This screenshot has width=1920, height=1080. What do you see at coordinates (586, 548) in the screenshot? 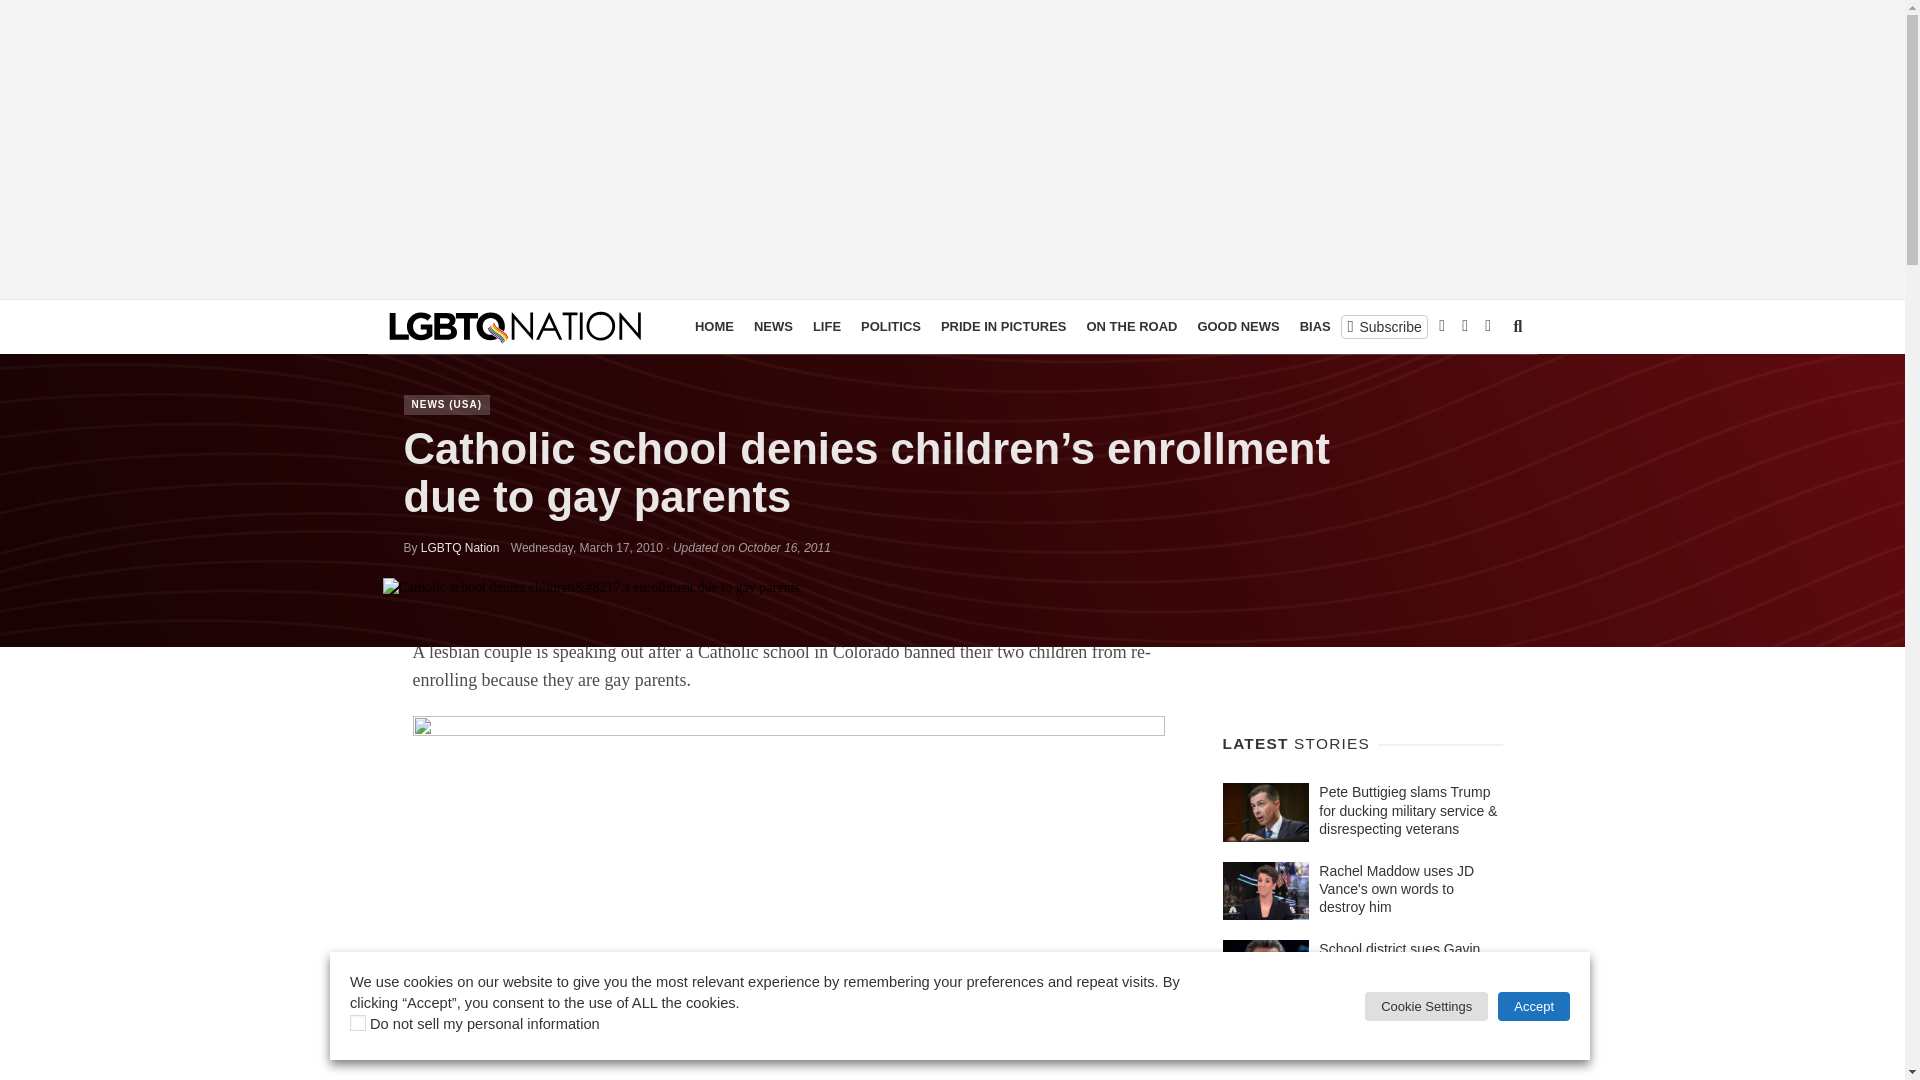
I see `Wednesday, March 17, 2010 pm31 13:00:17` at bounding box center [586, 548].